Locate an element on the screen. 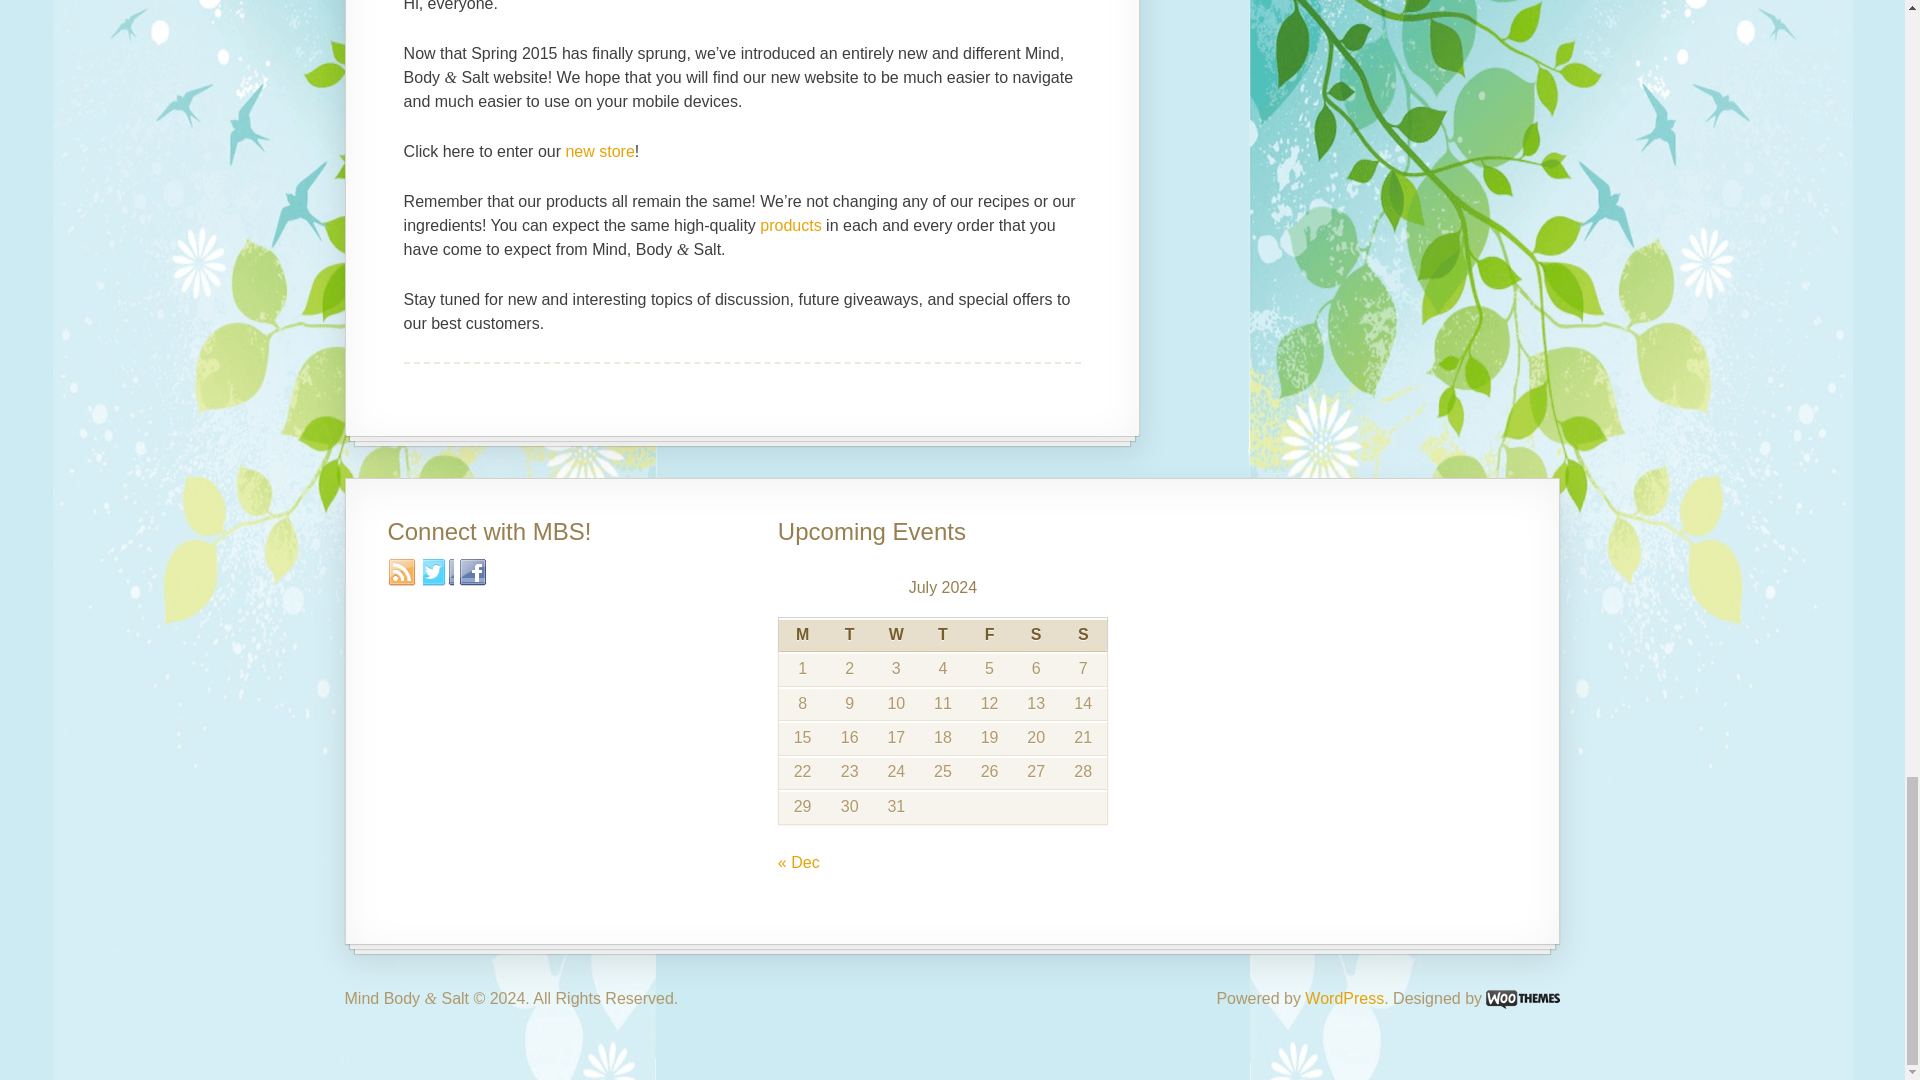 The height and width of the screenshot is (1080, 1920). Shop is located at coordinates (598, 150).